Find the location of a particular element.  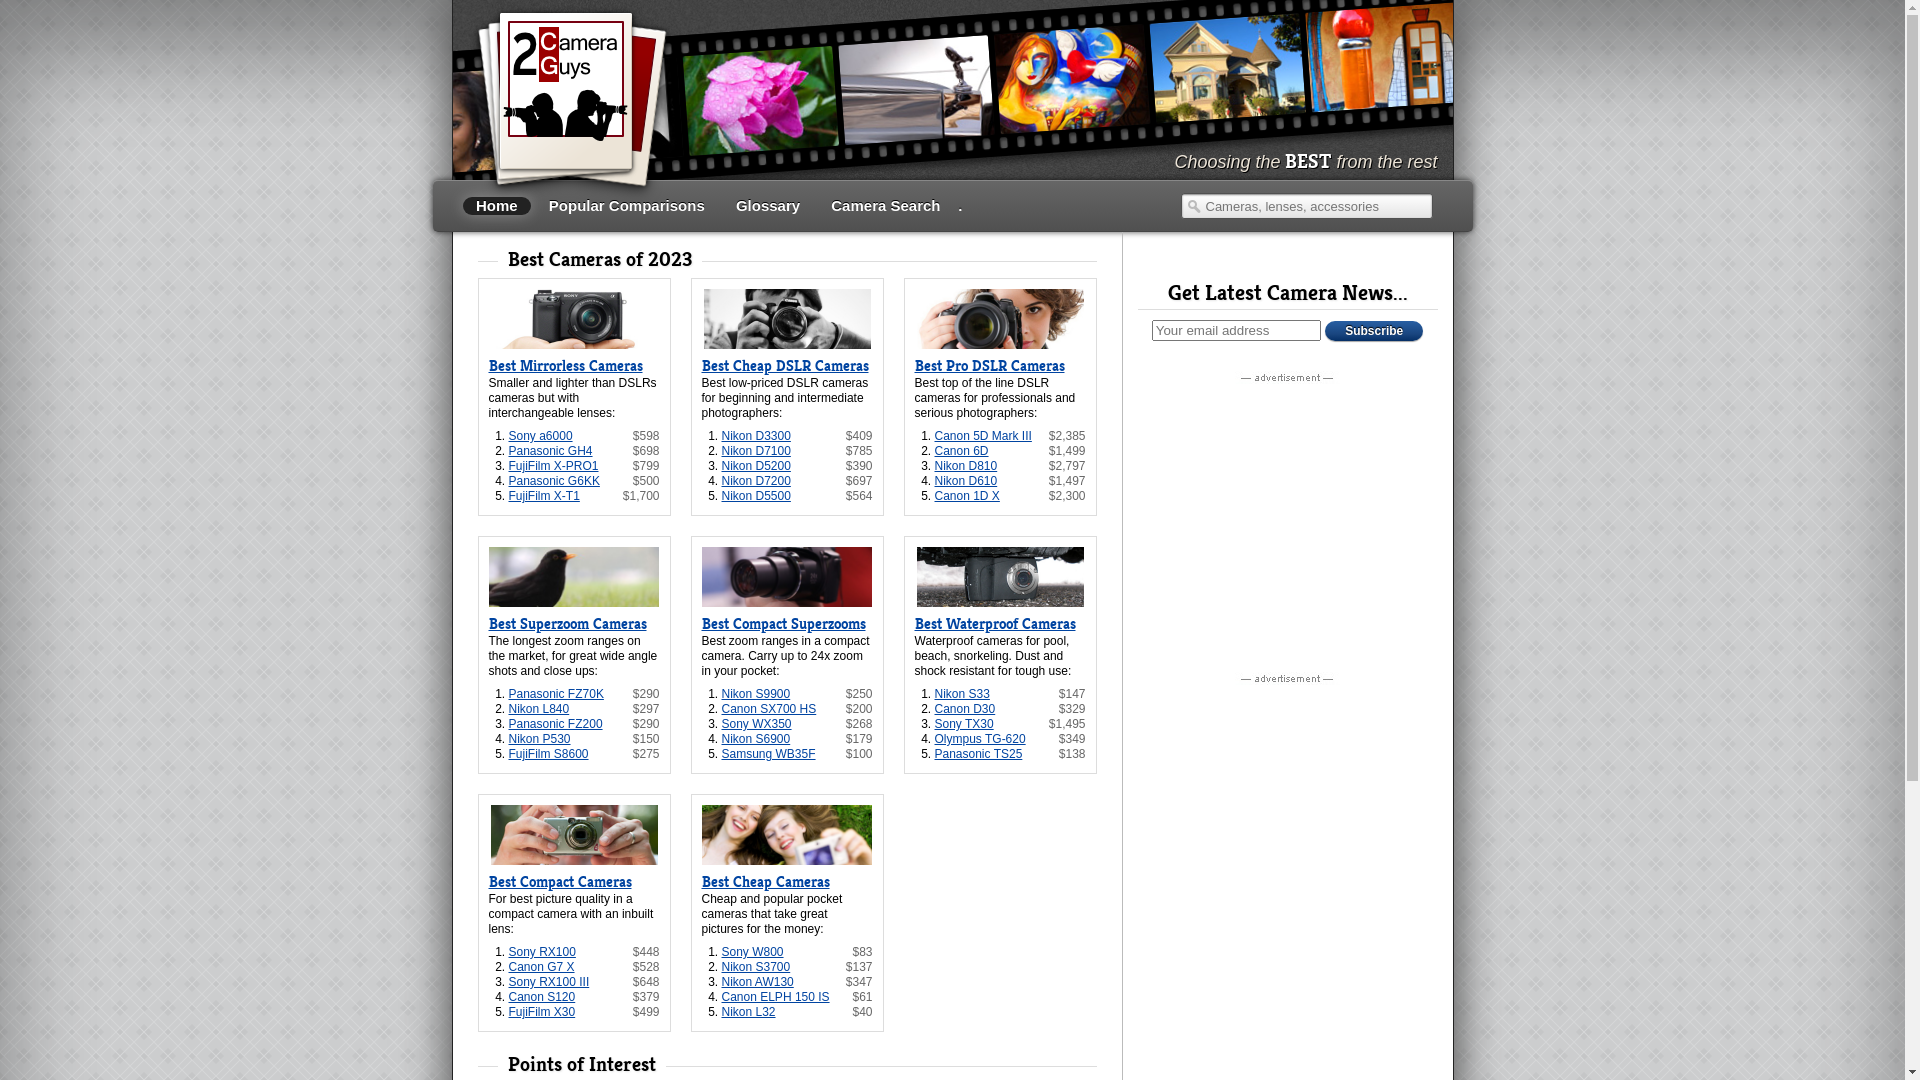

Canon 6D is located at coordinates (960, 451).